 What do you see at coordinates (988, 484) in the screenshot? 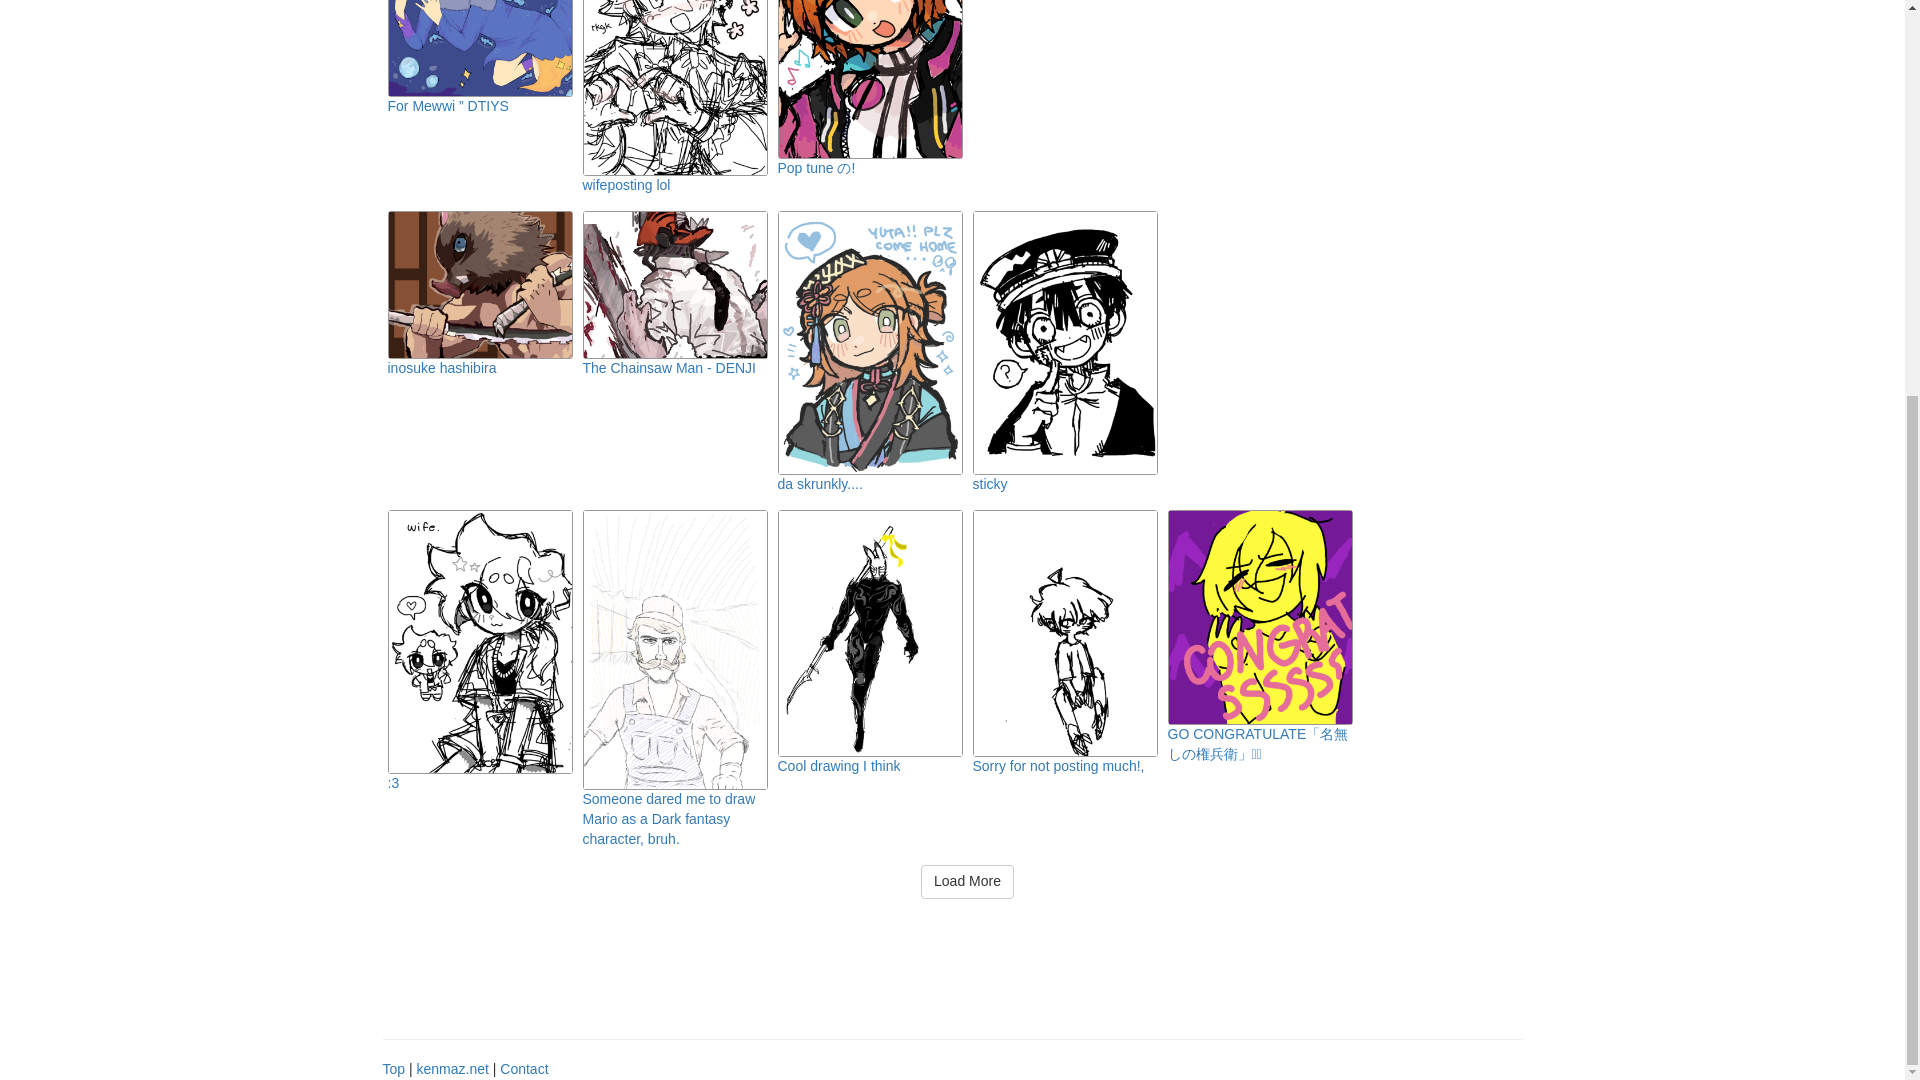
I see `sticky` at bounding box center [988, 484].